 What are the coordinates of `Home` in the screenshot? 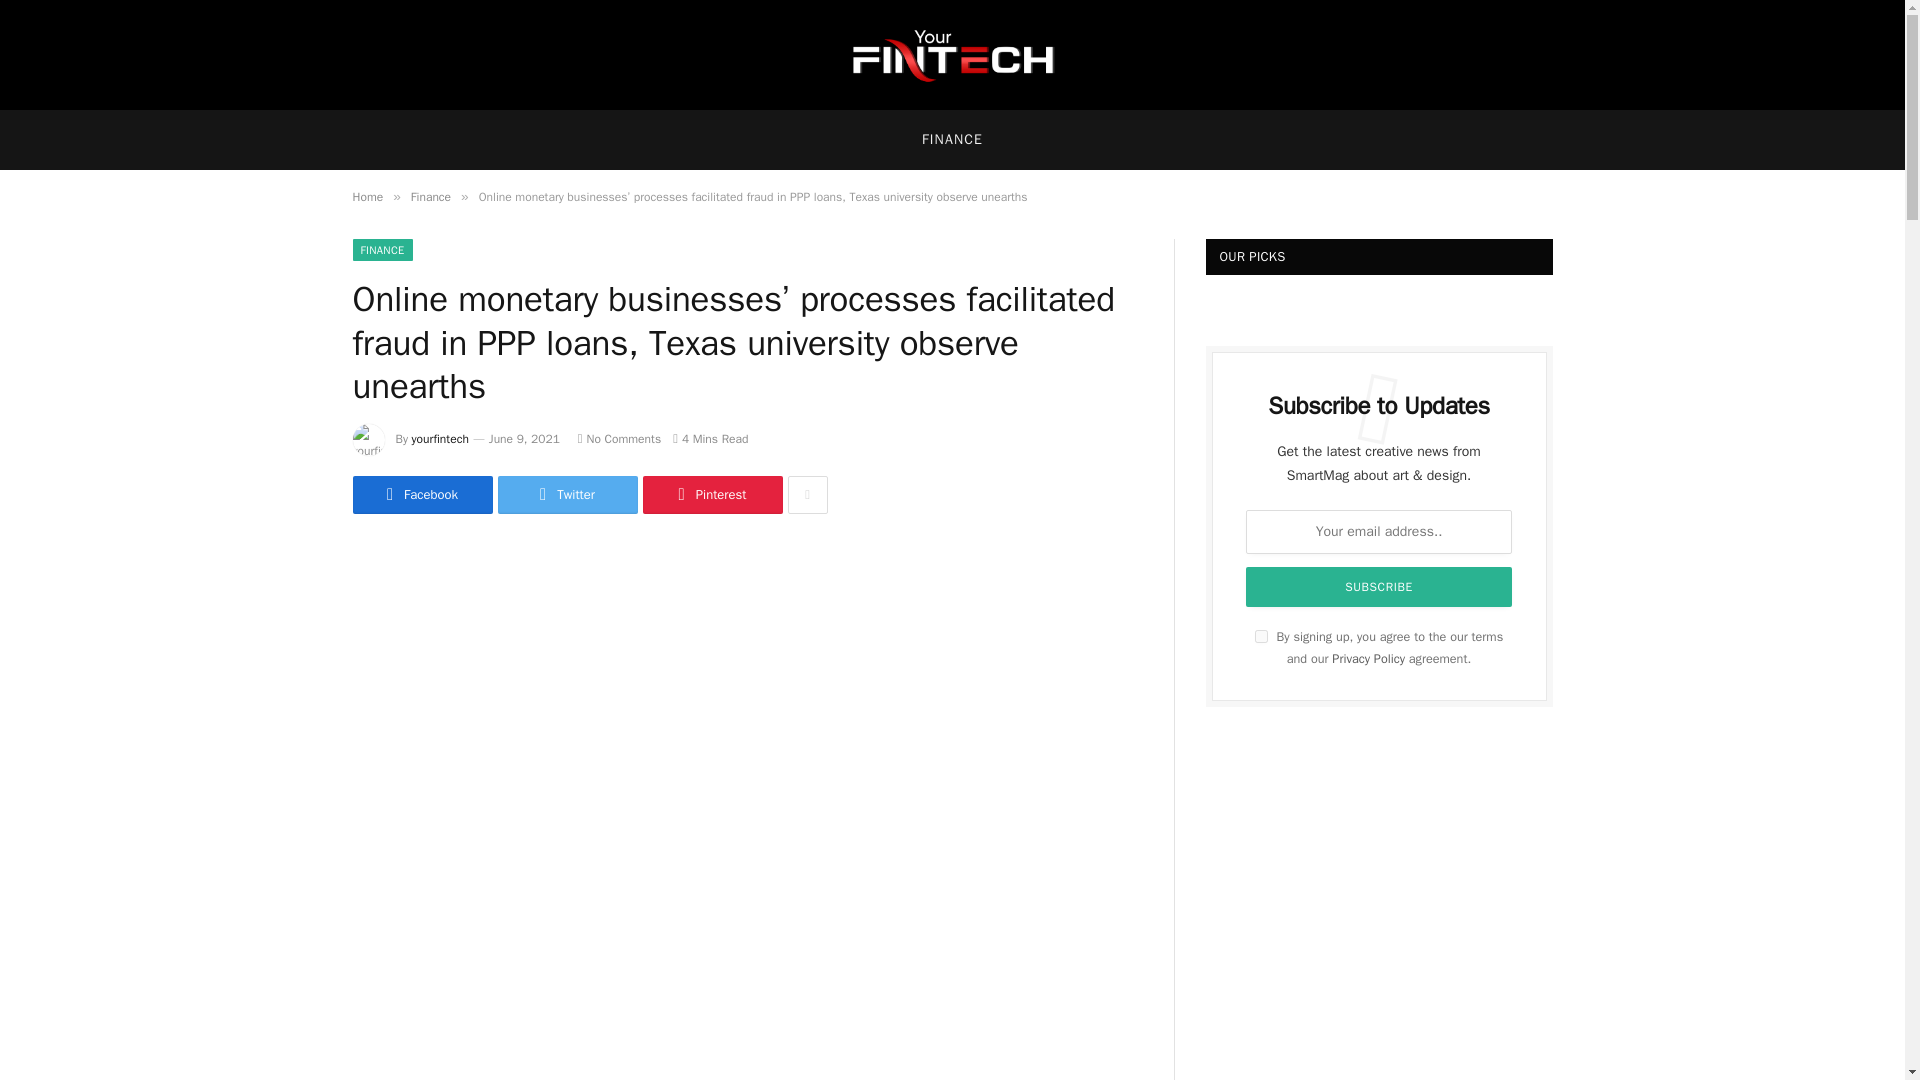 It's located at (366, 197).